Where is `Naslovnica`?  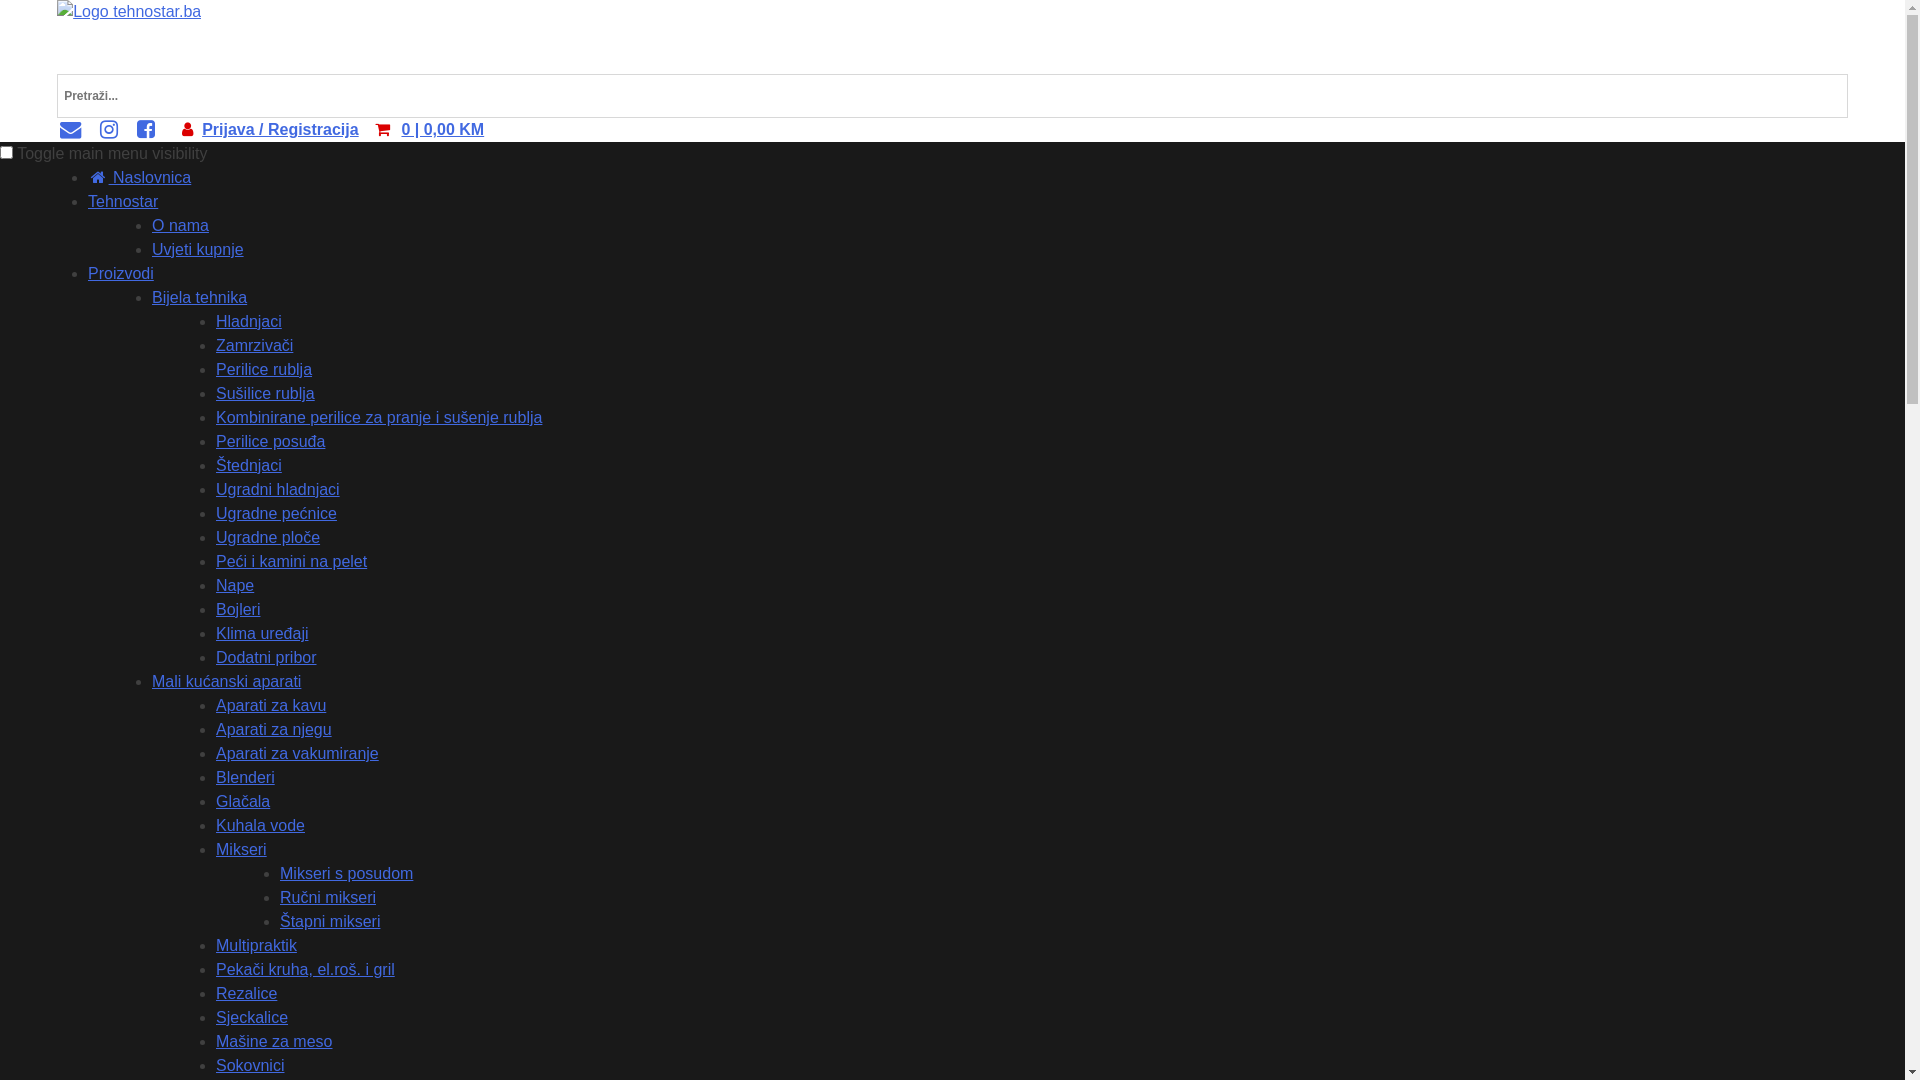 Naslovnica is located at coordinates (140, 178).